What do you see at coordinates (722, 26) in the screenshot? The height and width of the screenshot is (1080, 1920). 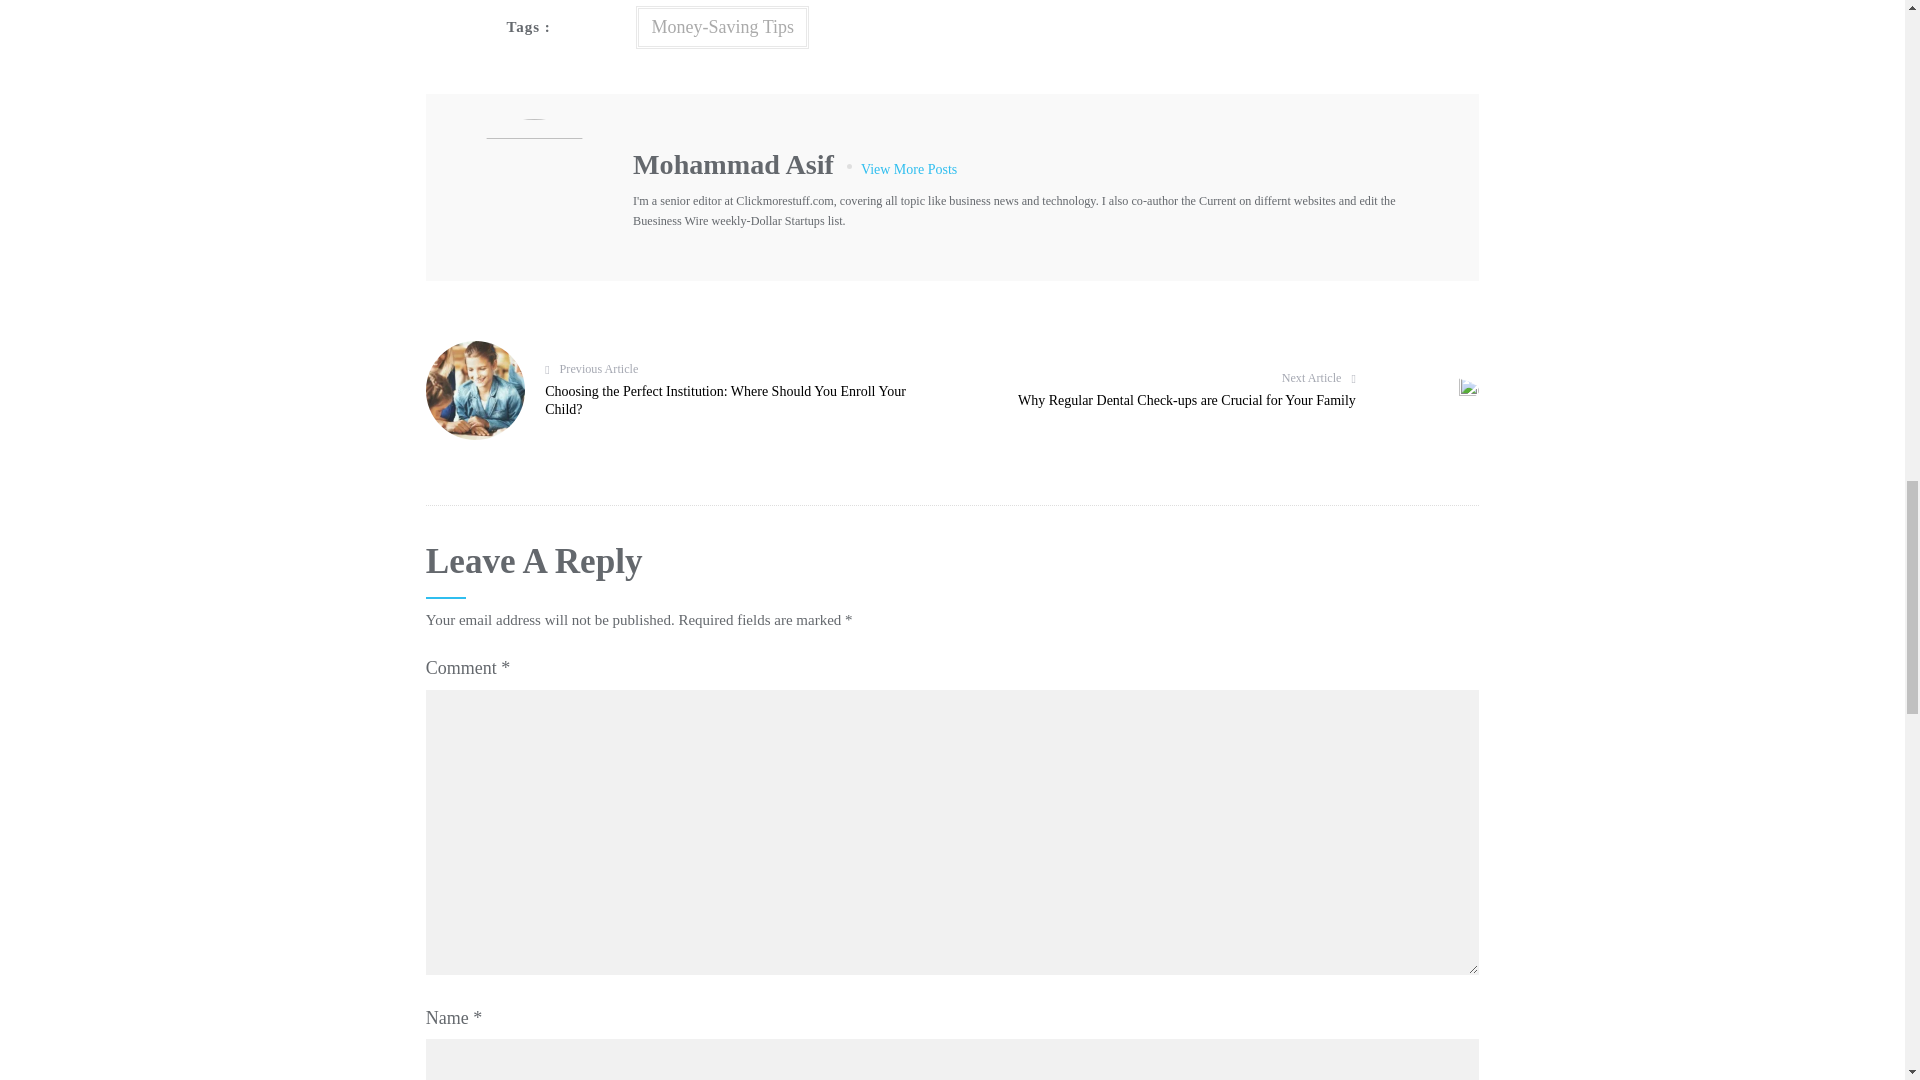 I see `Money-Saving Tips` at bounding box center [722, 26].